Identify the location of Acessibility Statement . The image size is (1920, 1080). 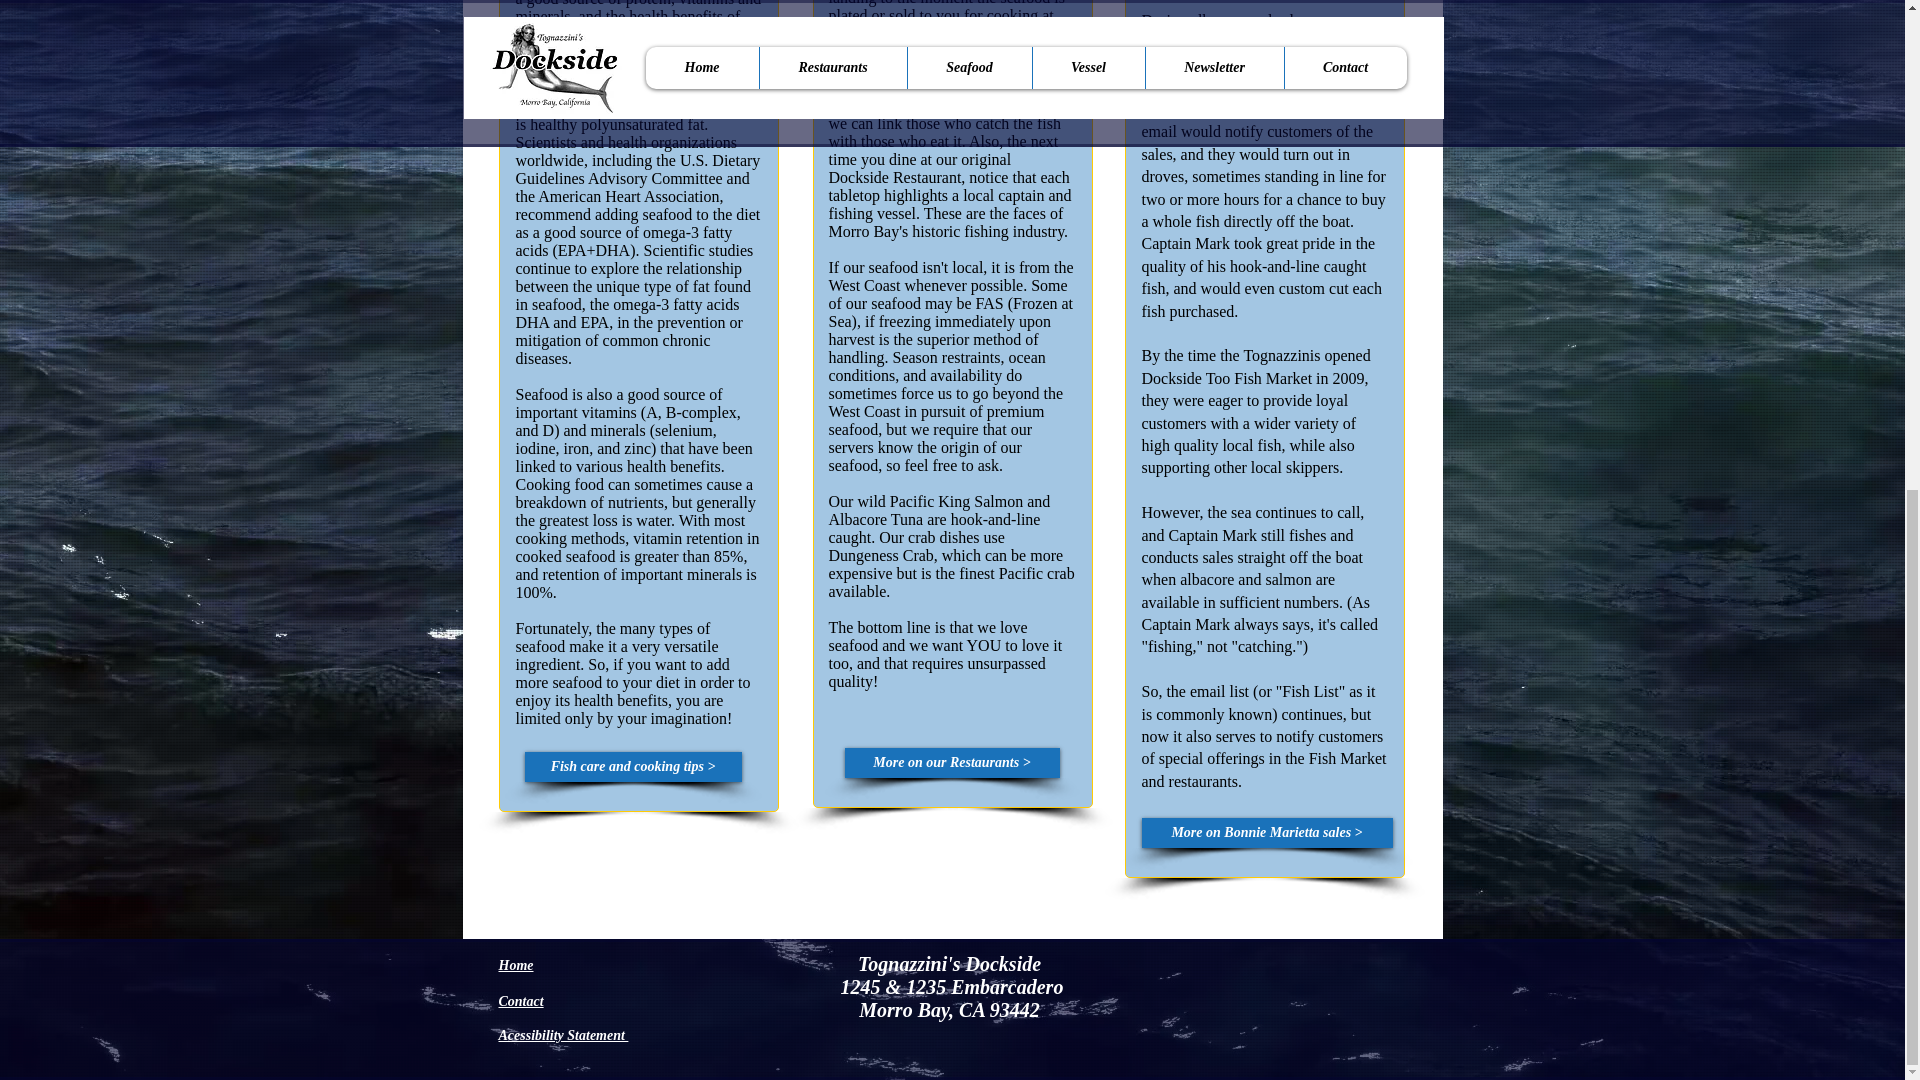
(562, 1035).